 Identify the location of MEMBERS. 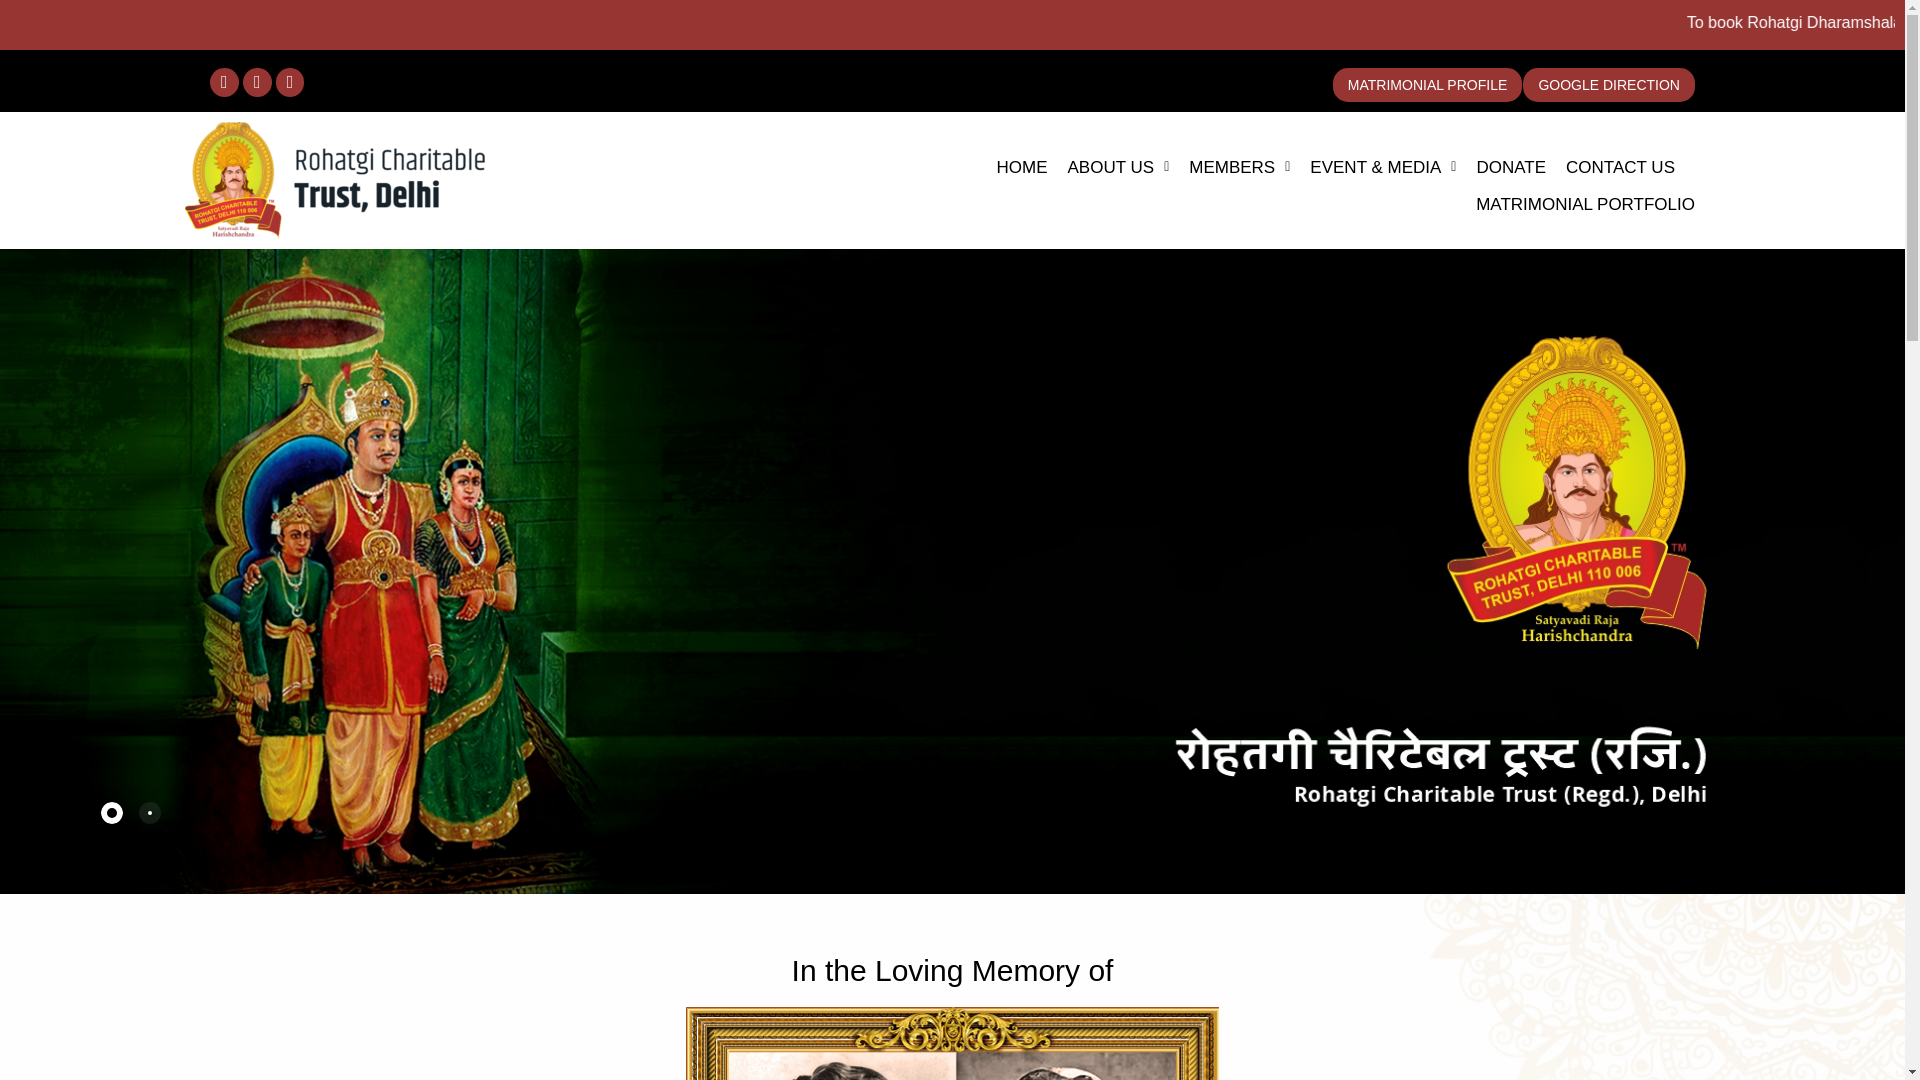
(1239, 166).